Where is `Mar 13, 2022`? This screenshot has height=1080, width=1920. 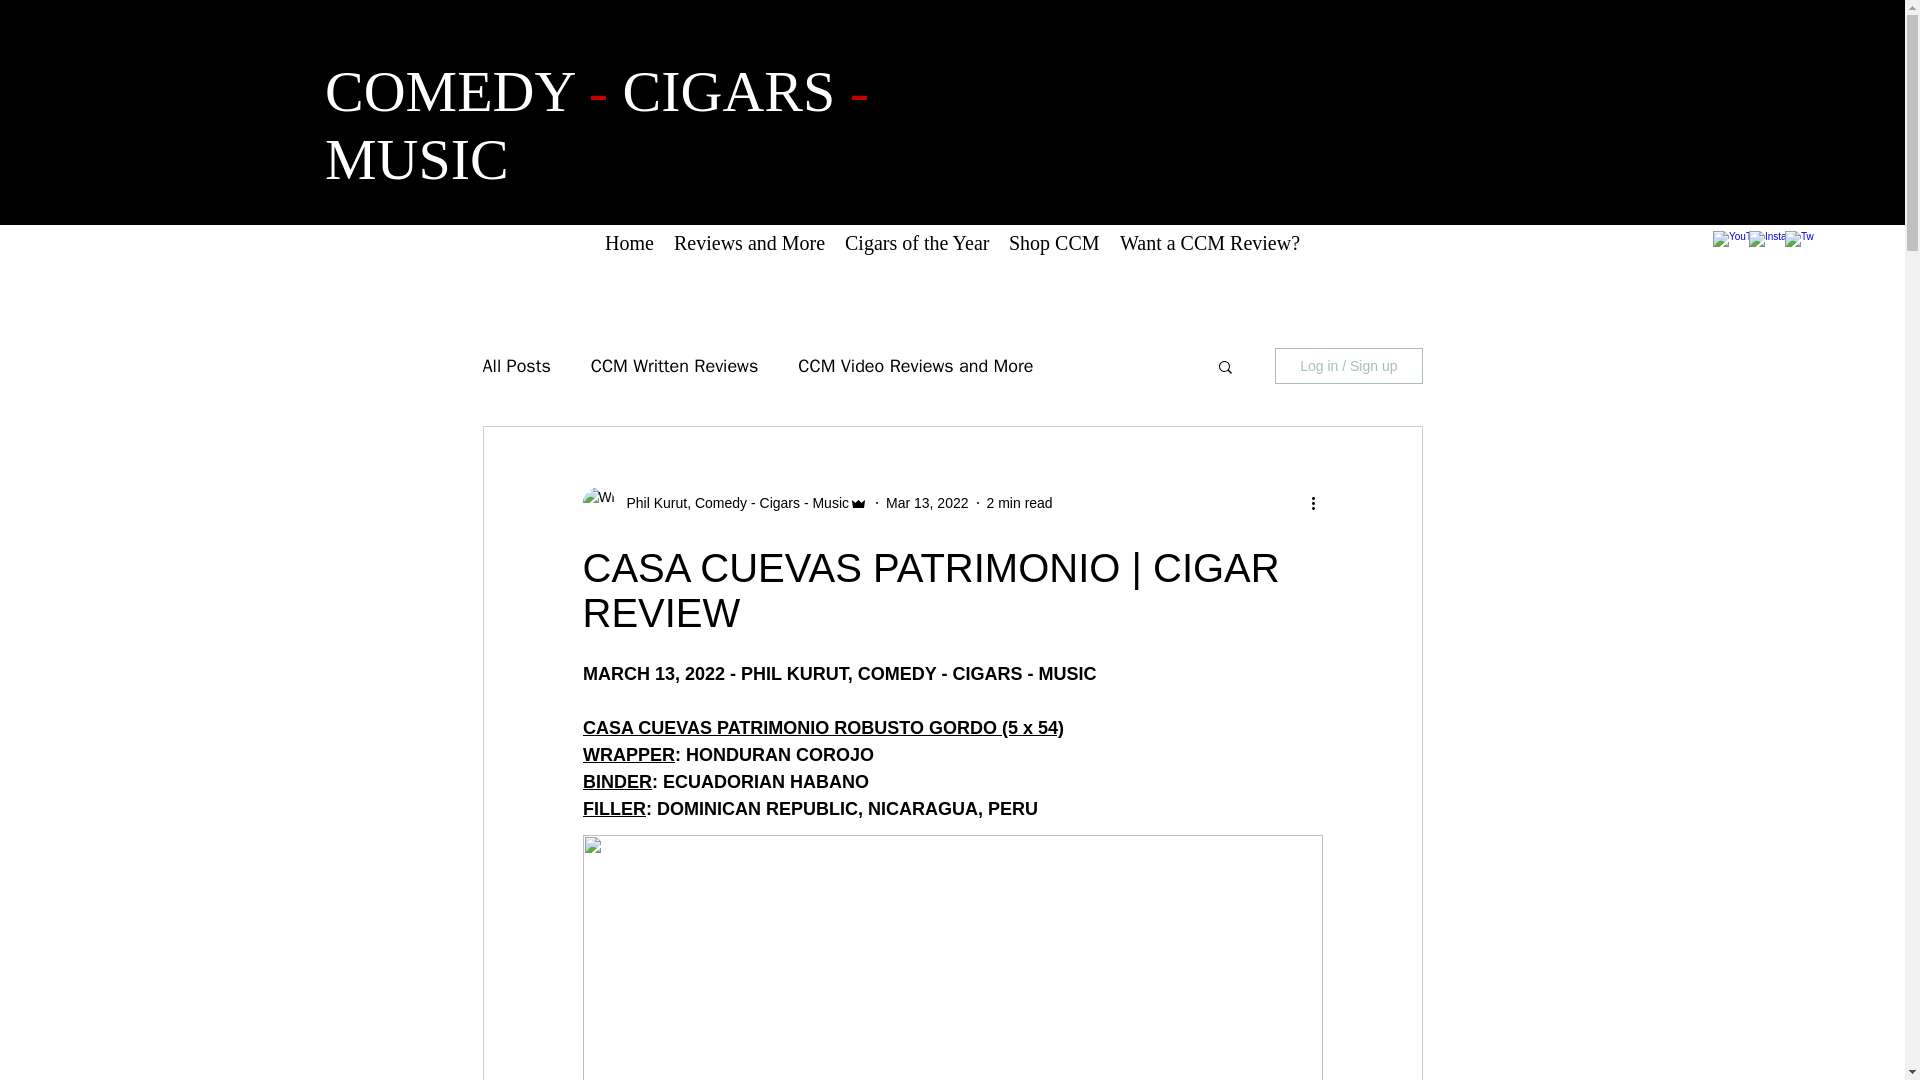
Mar 13, 2022 is located at coordinates (927, 501).